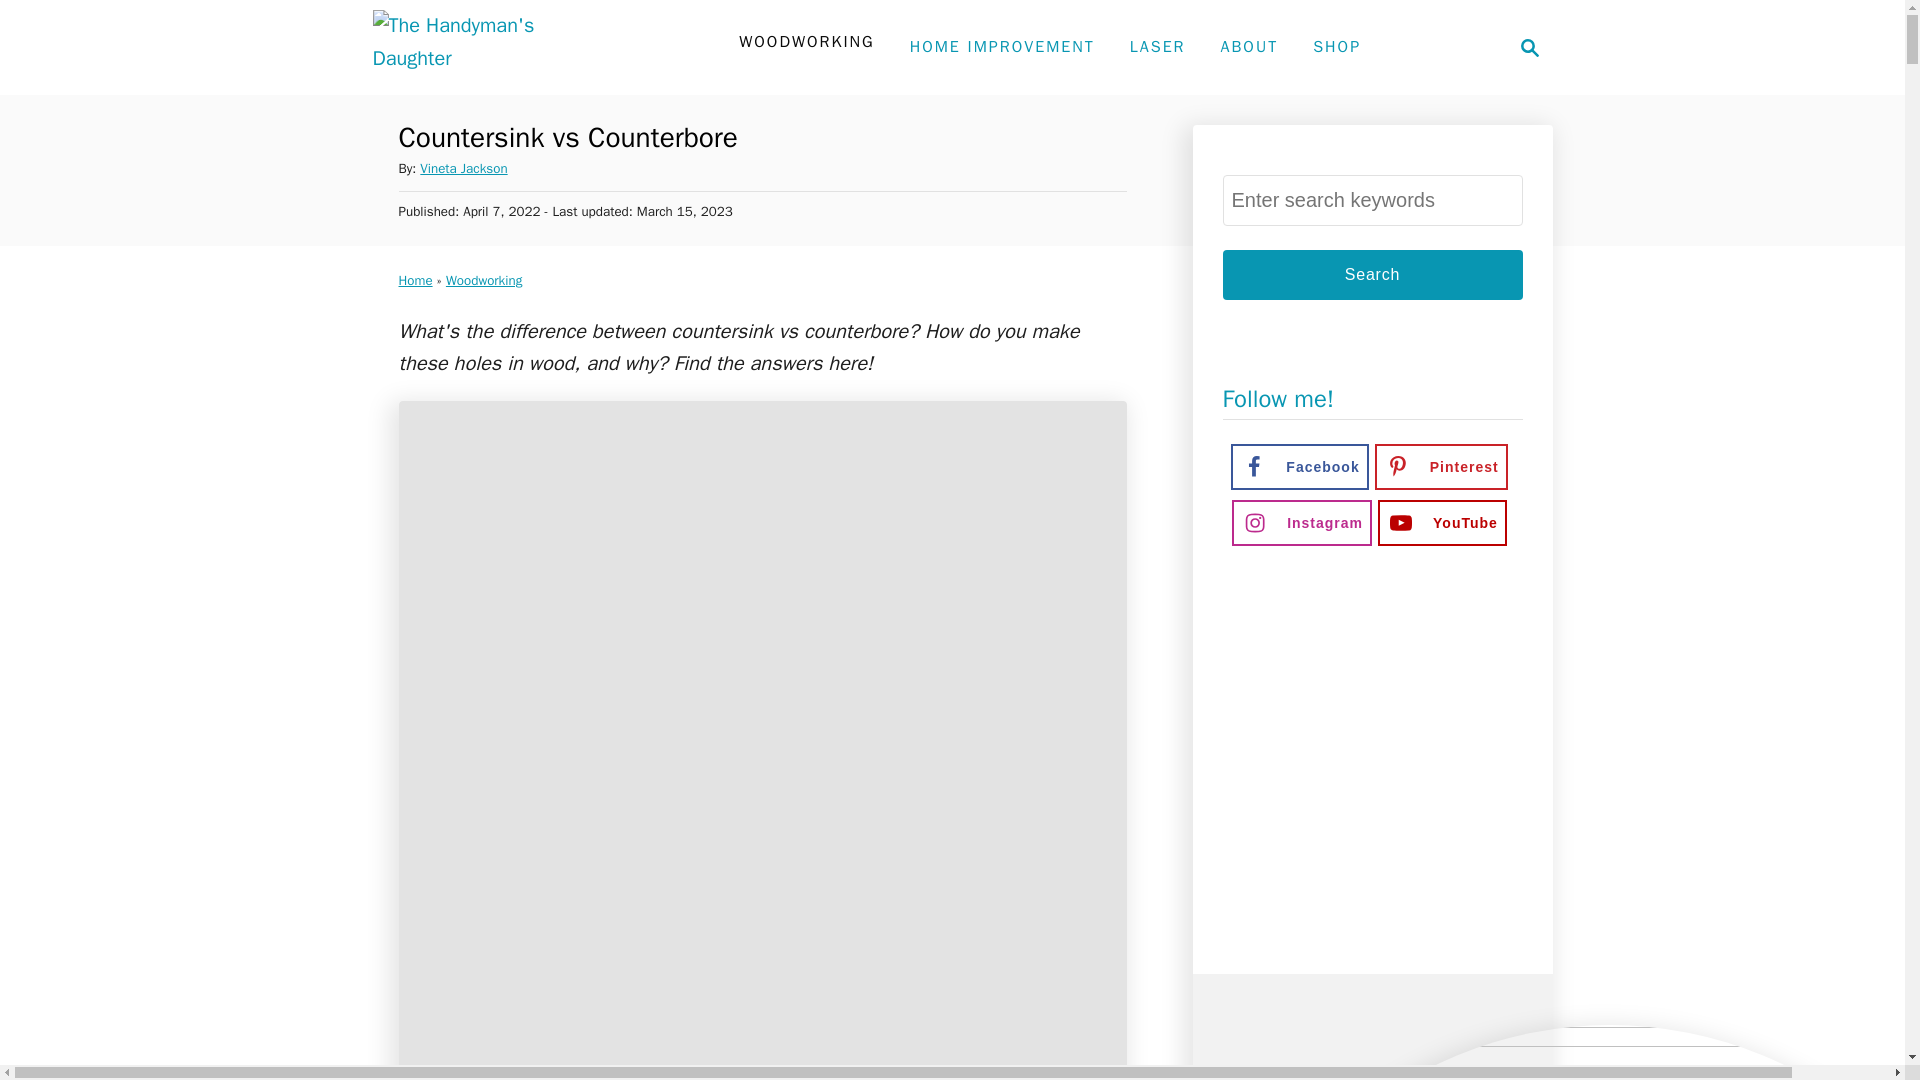 Image resolution: width=1920 pixels, height=1080 pixels. I want to click on LASER, so click(1158, 46).